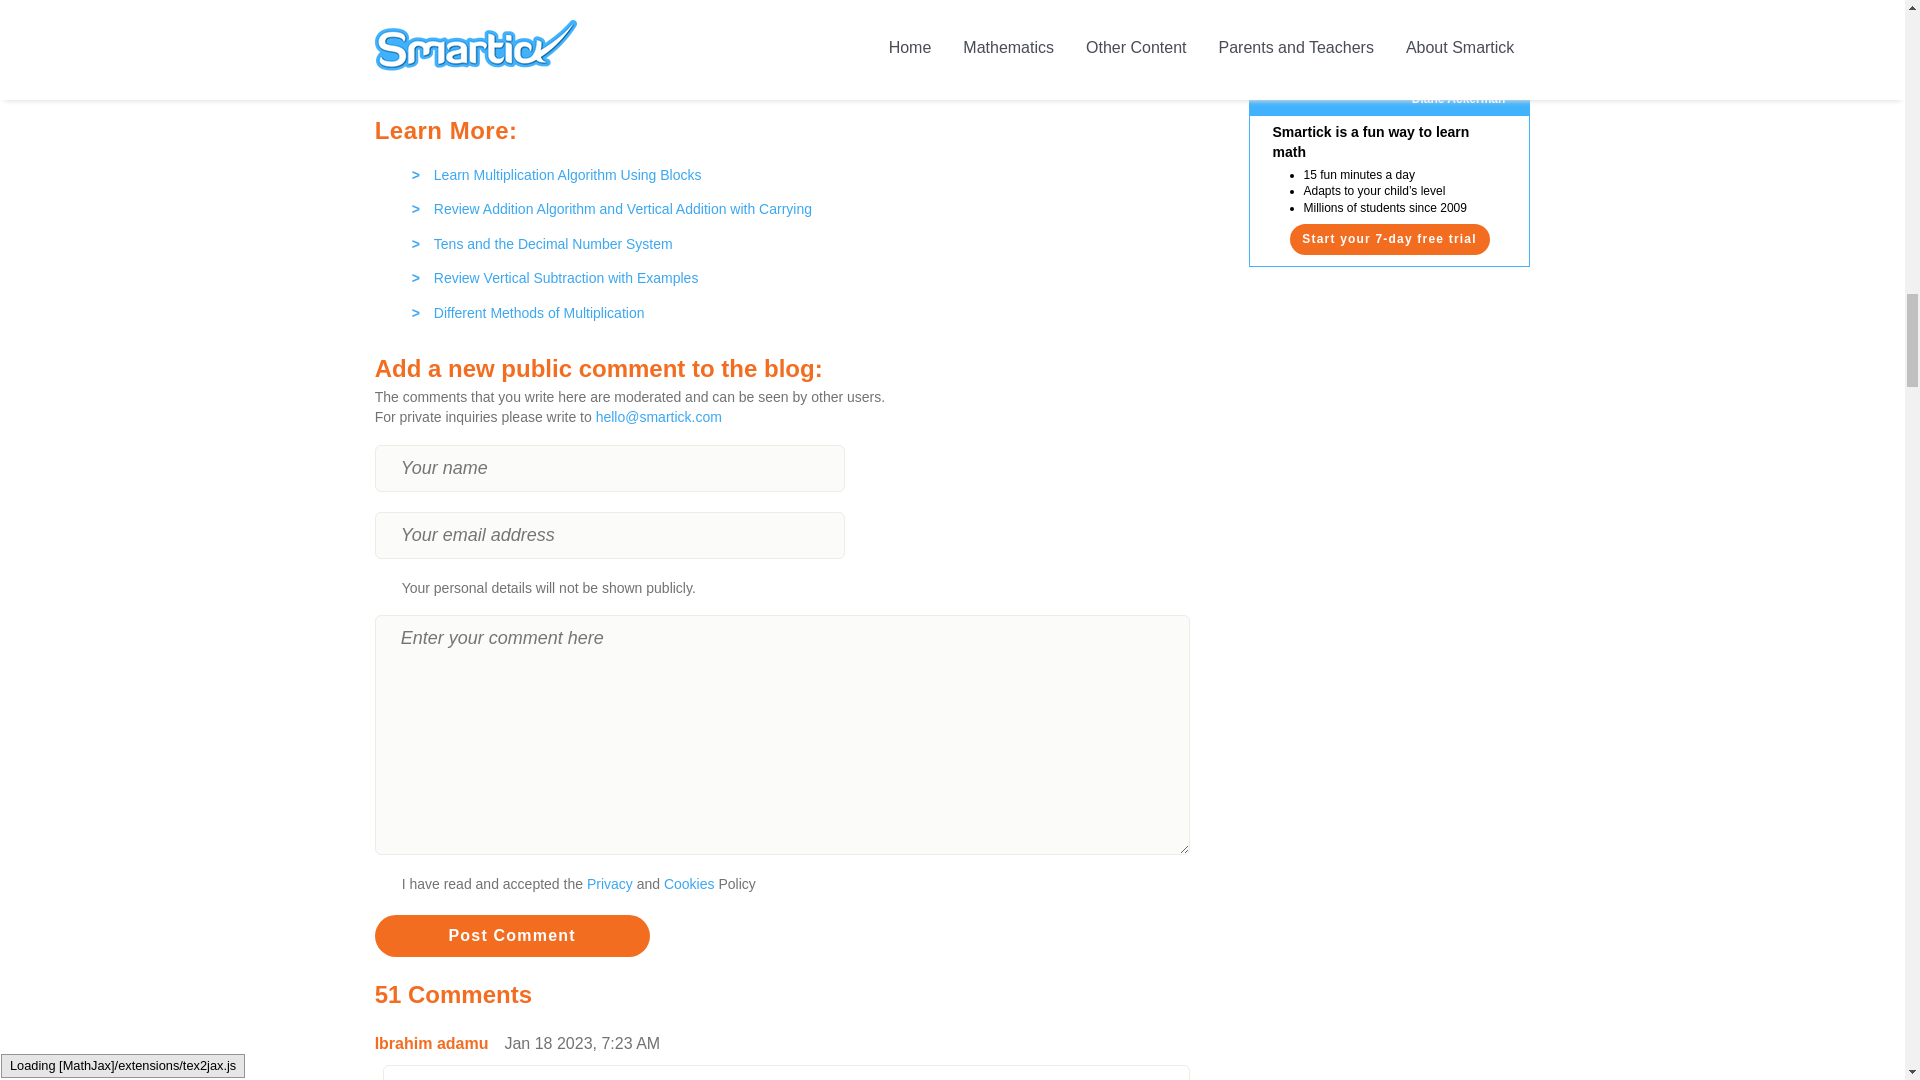 This screenshot has height=1080, width=1920. What do you see at coordinates (689, 884) in the screenshot?
I see `Cookies` at bounding box center [689, 884].